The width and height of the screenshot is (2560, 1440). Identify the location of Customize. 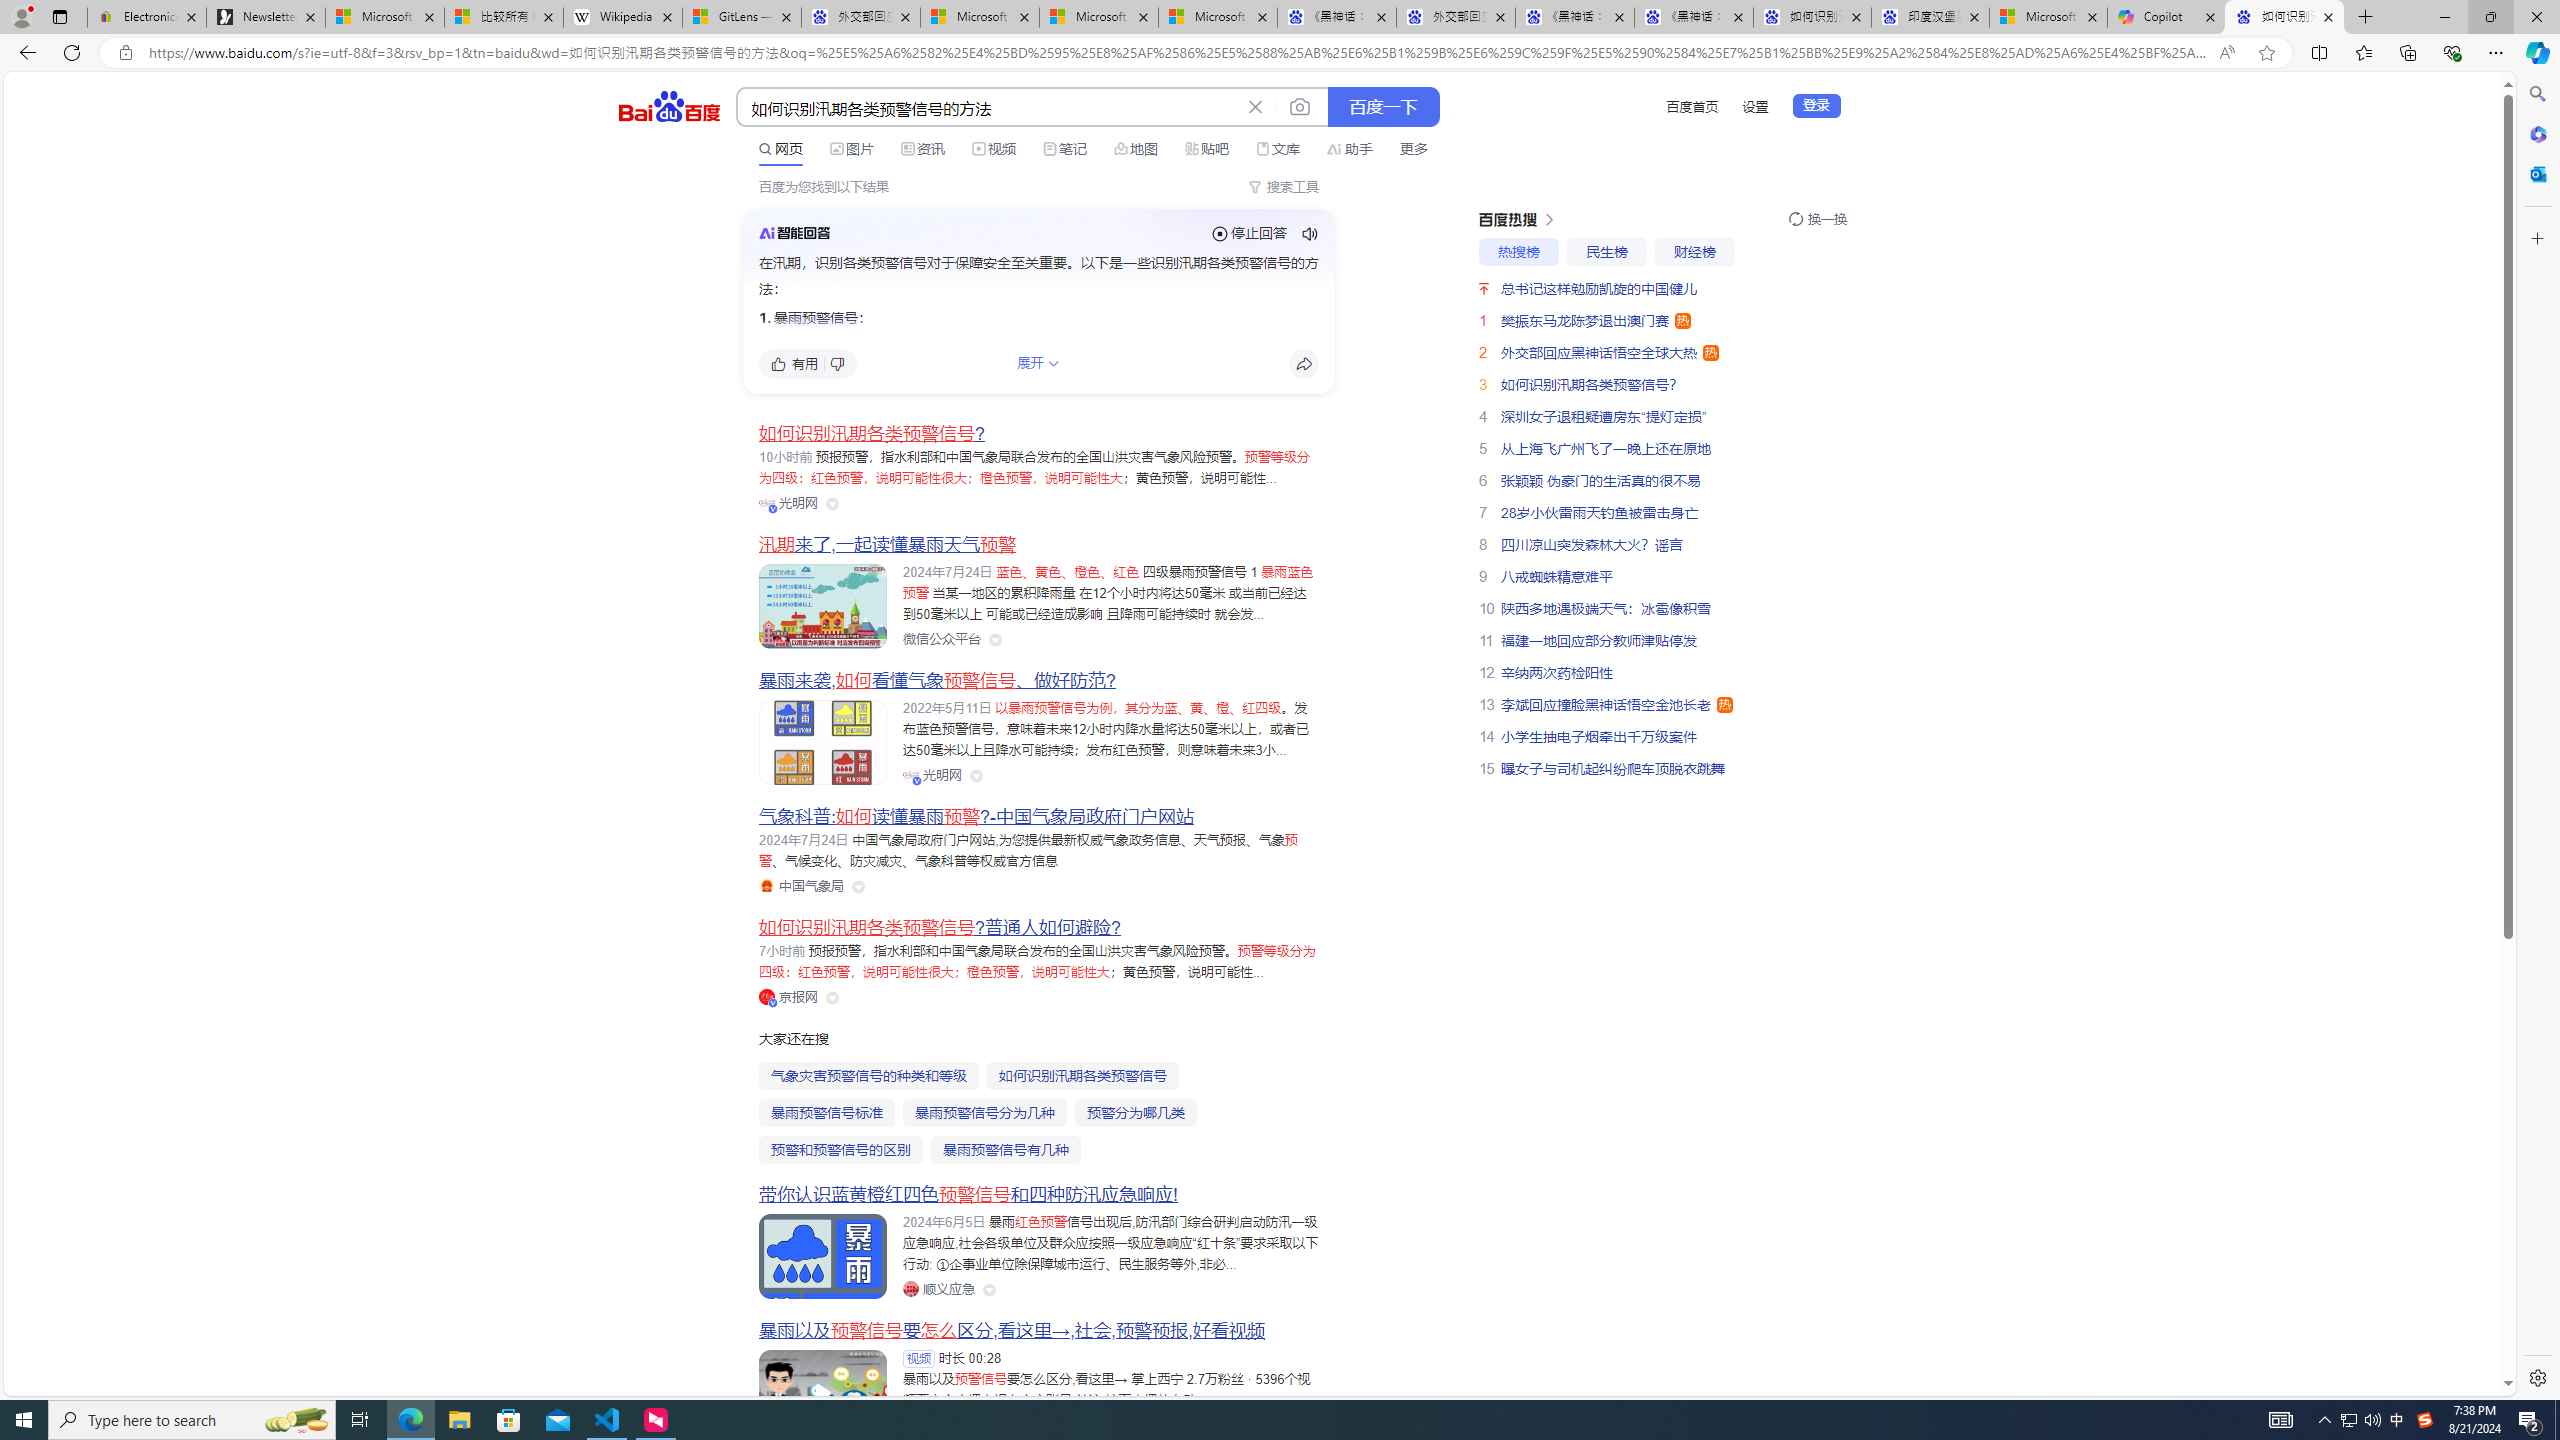
(2536, 238).